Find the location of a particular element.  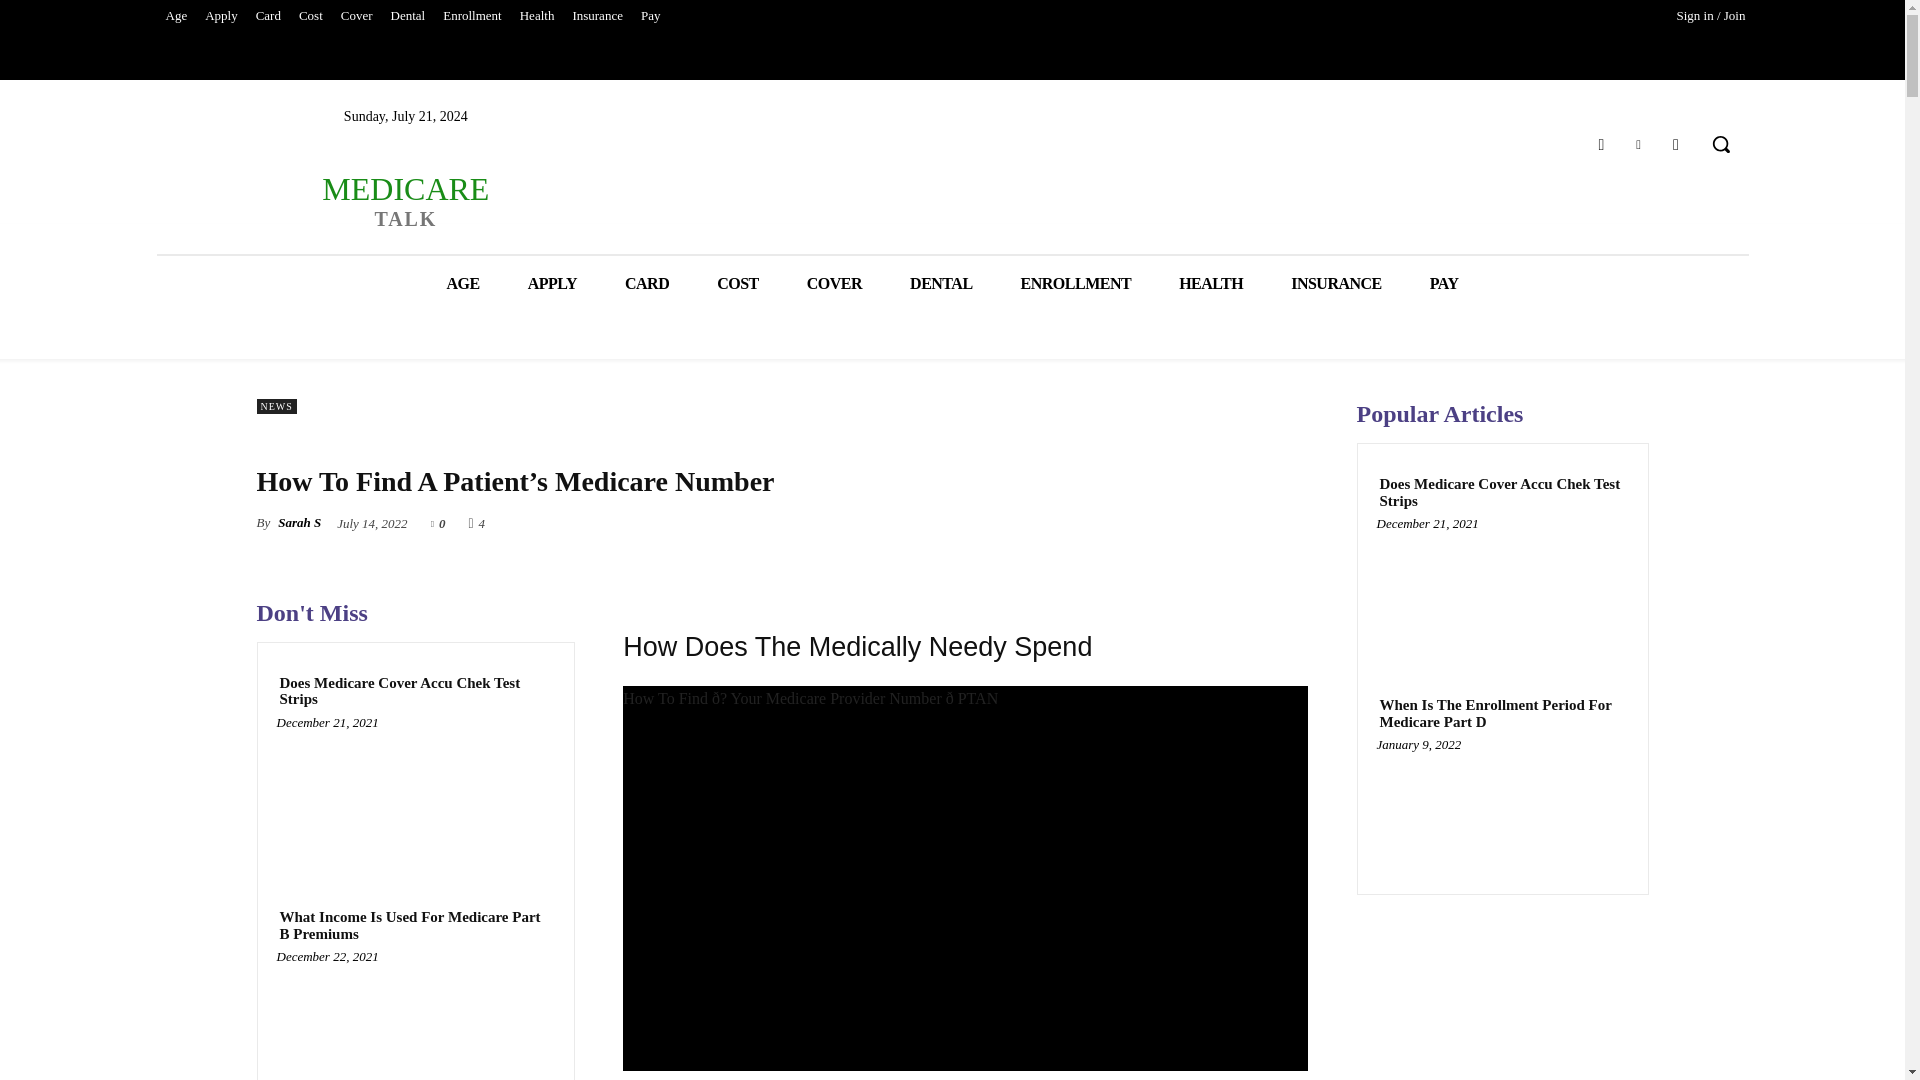

Cover is located at coordinates (472, 16).